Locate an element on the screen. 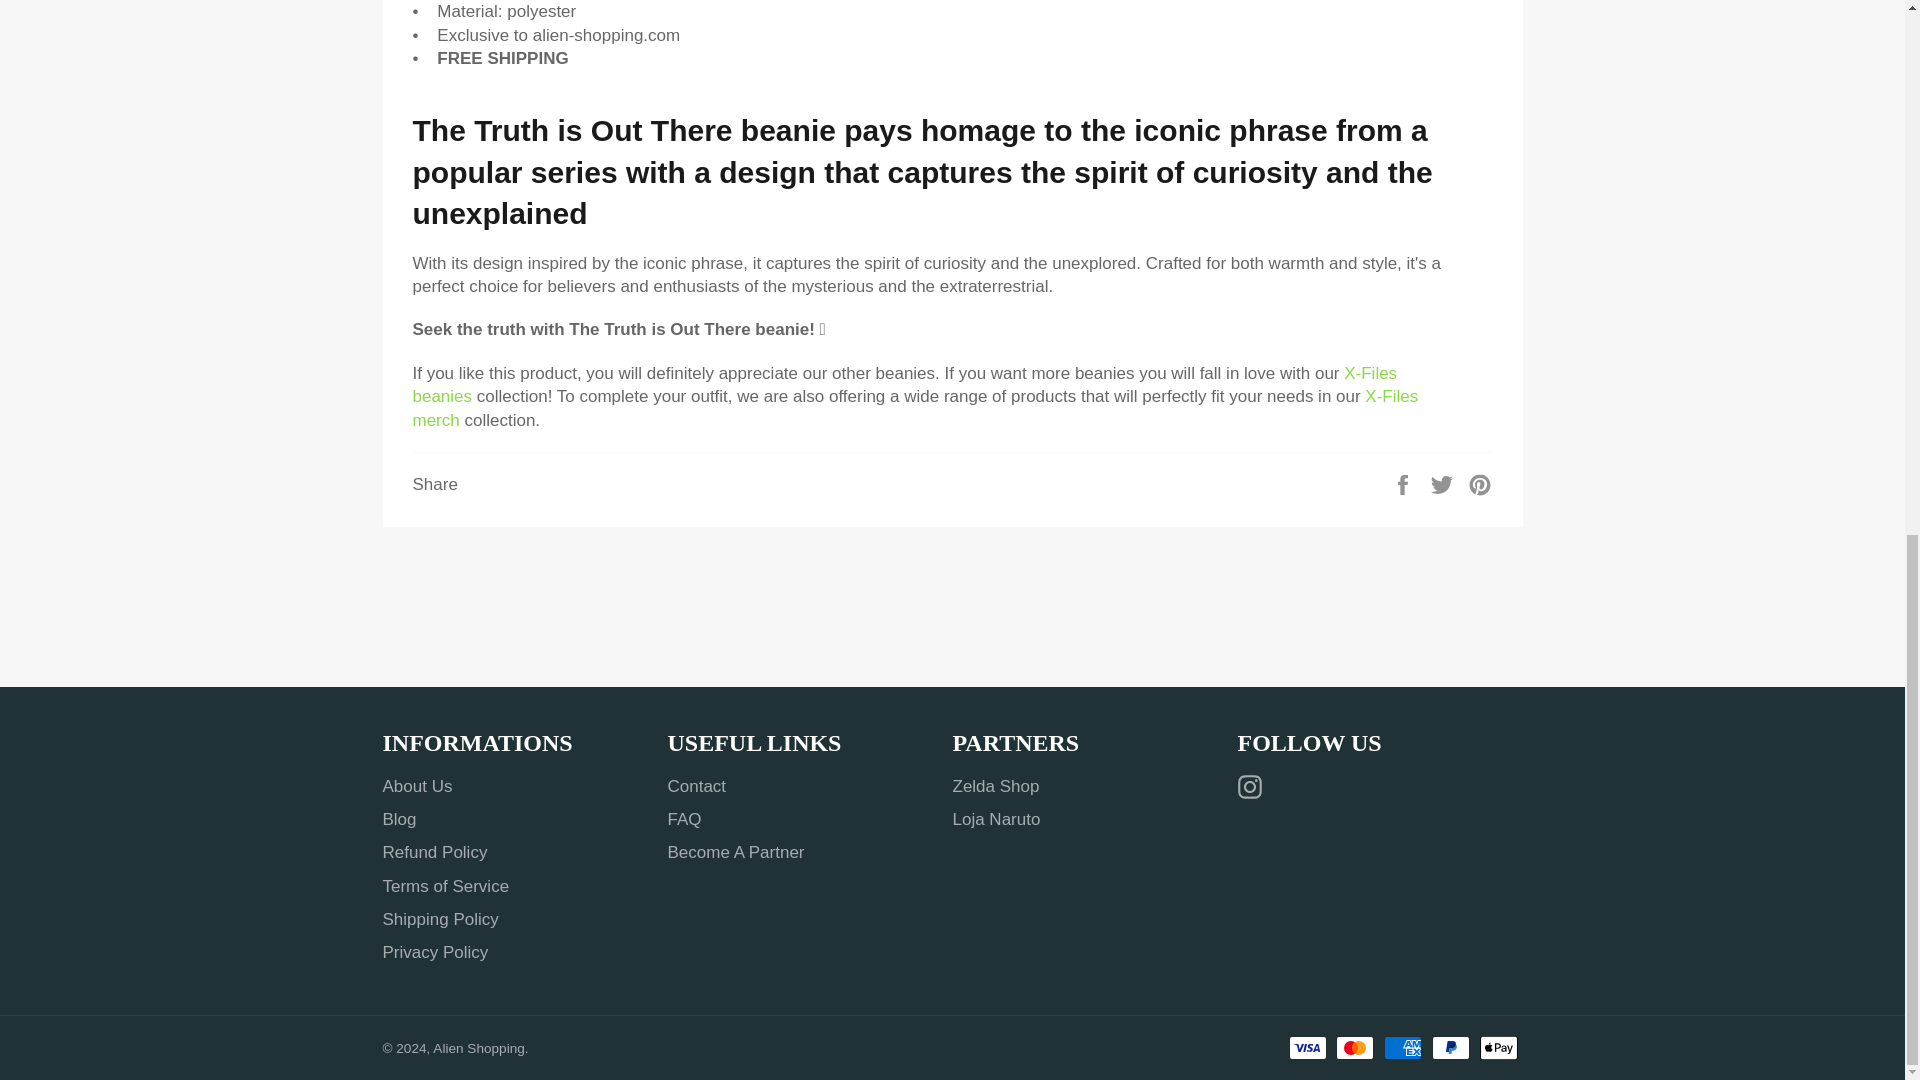 The height and width of the screenshot is (1080, 1920). Contact is located at coordinates (698, 786).